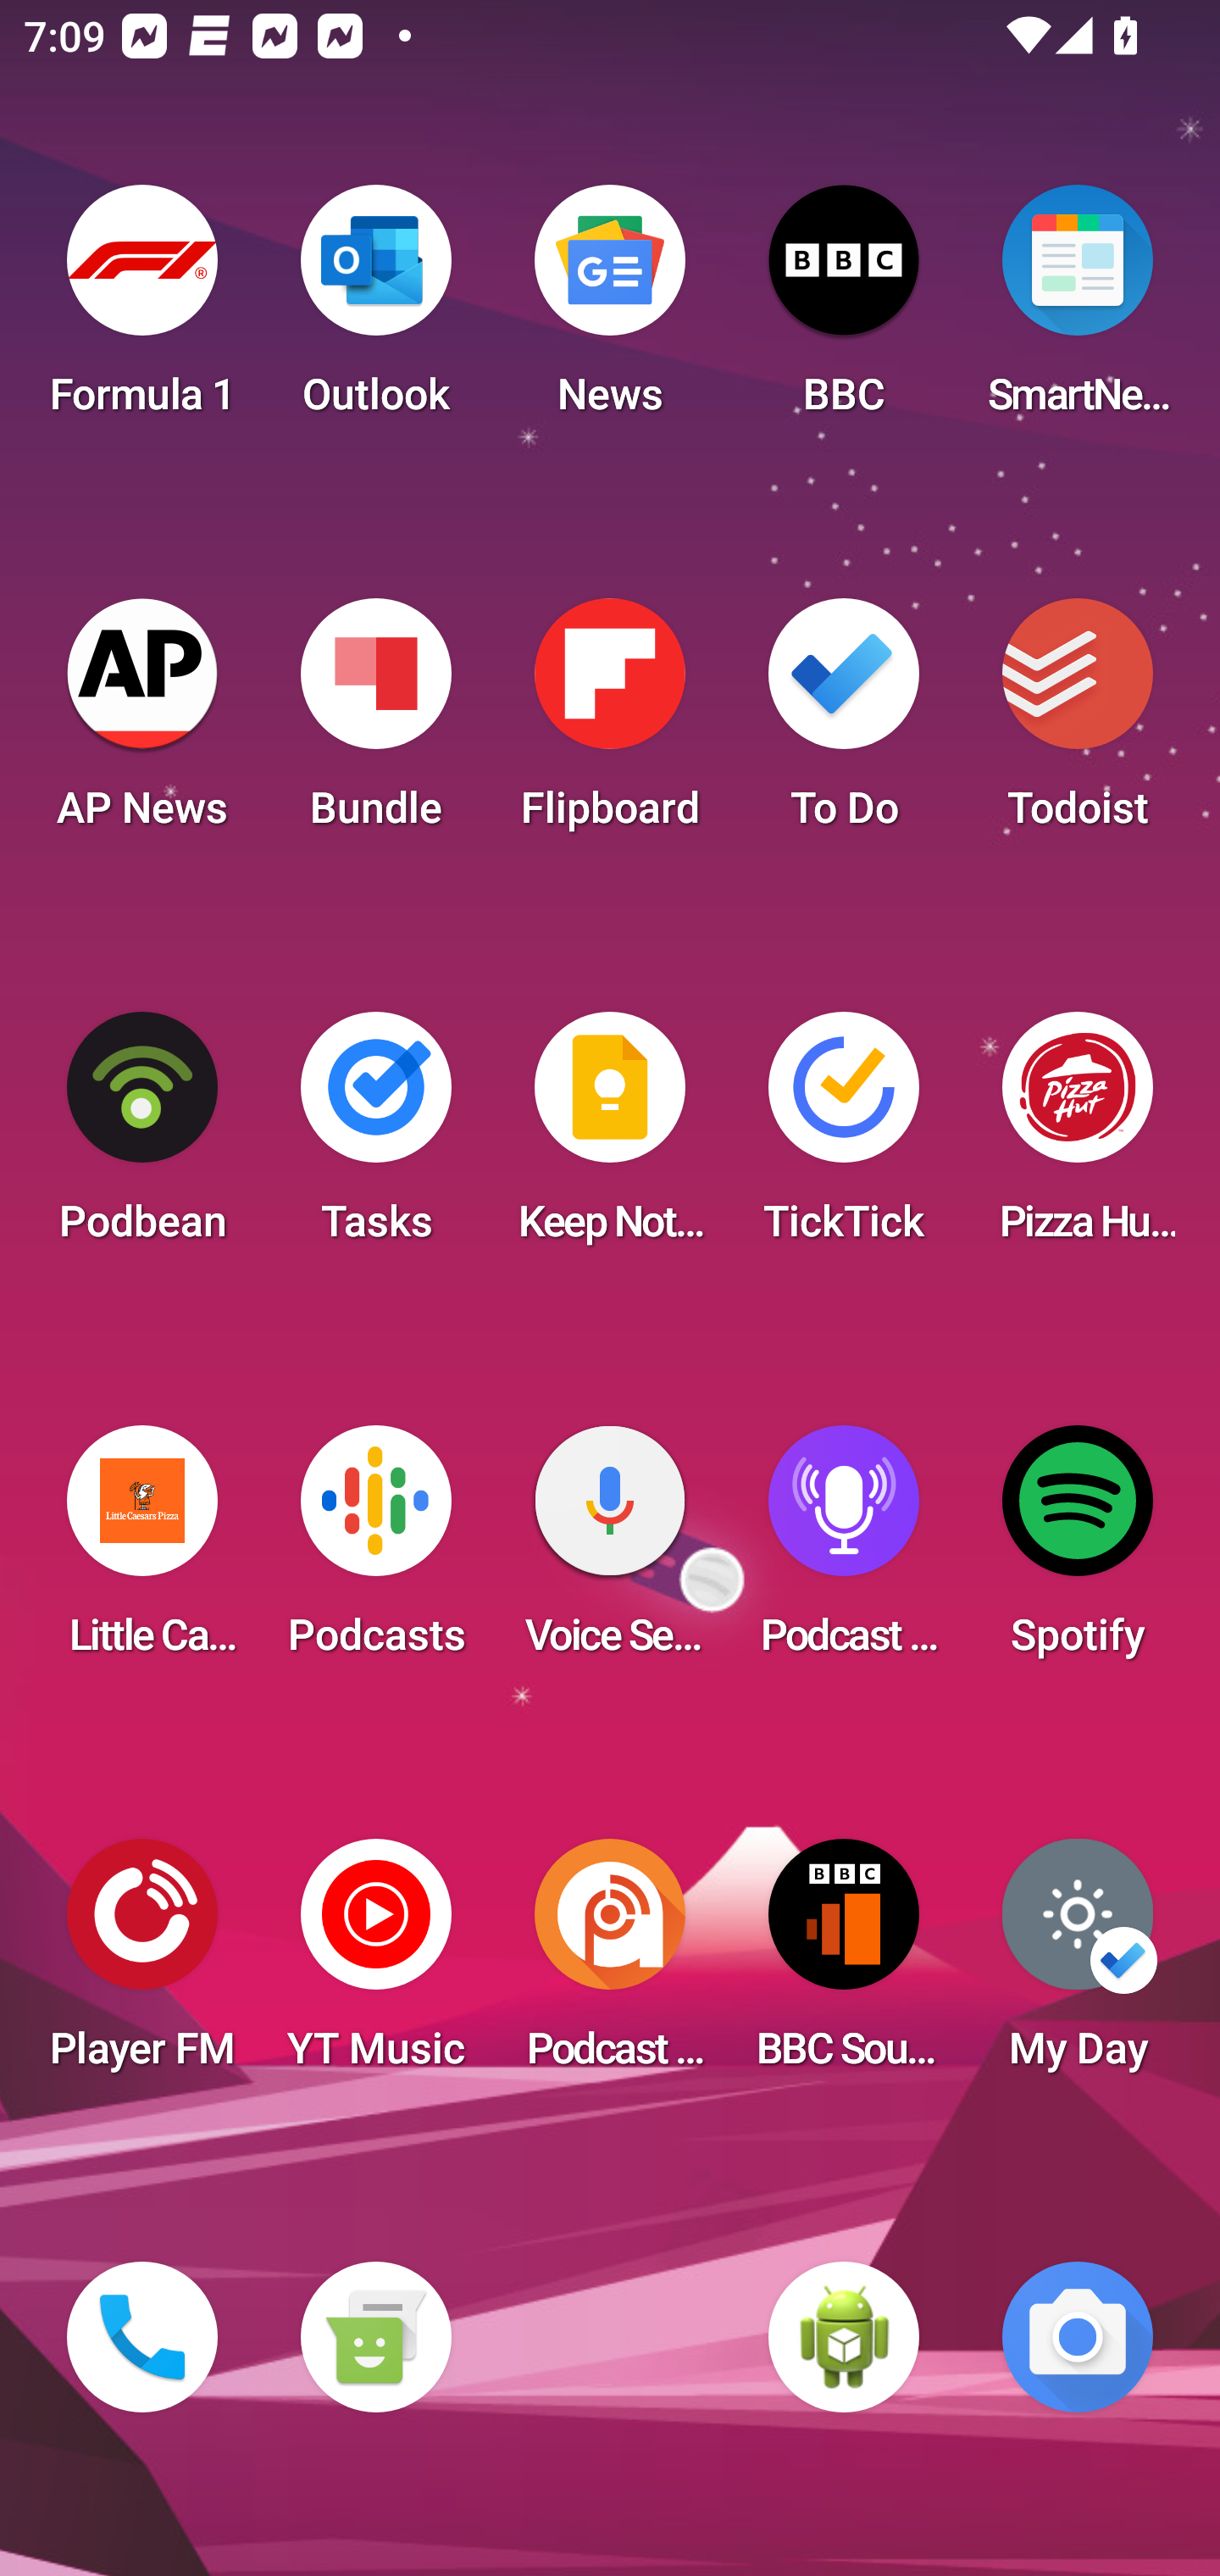 The image size is (1220, 2576). I want to click on Phone, so click(142, 2337).